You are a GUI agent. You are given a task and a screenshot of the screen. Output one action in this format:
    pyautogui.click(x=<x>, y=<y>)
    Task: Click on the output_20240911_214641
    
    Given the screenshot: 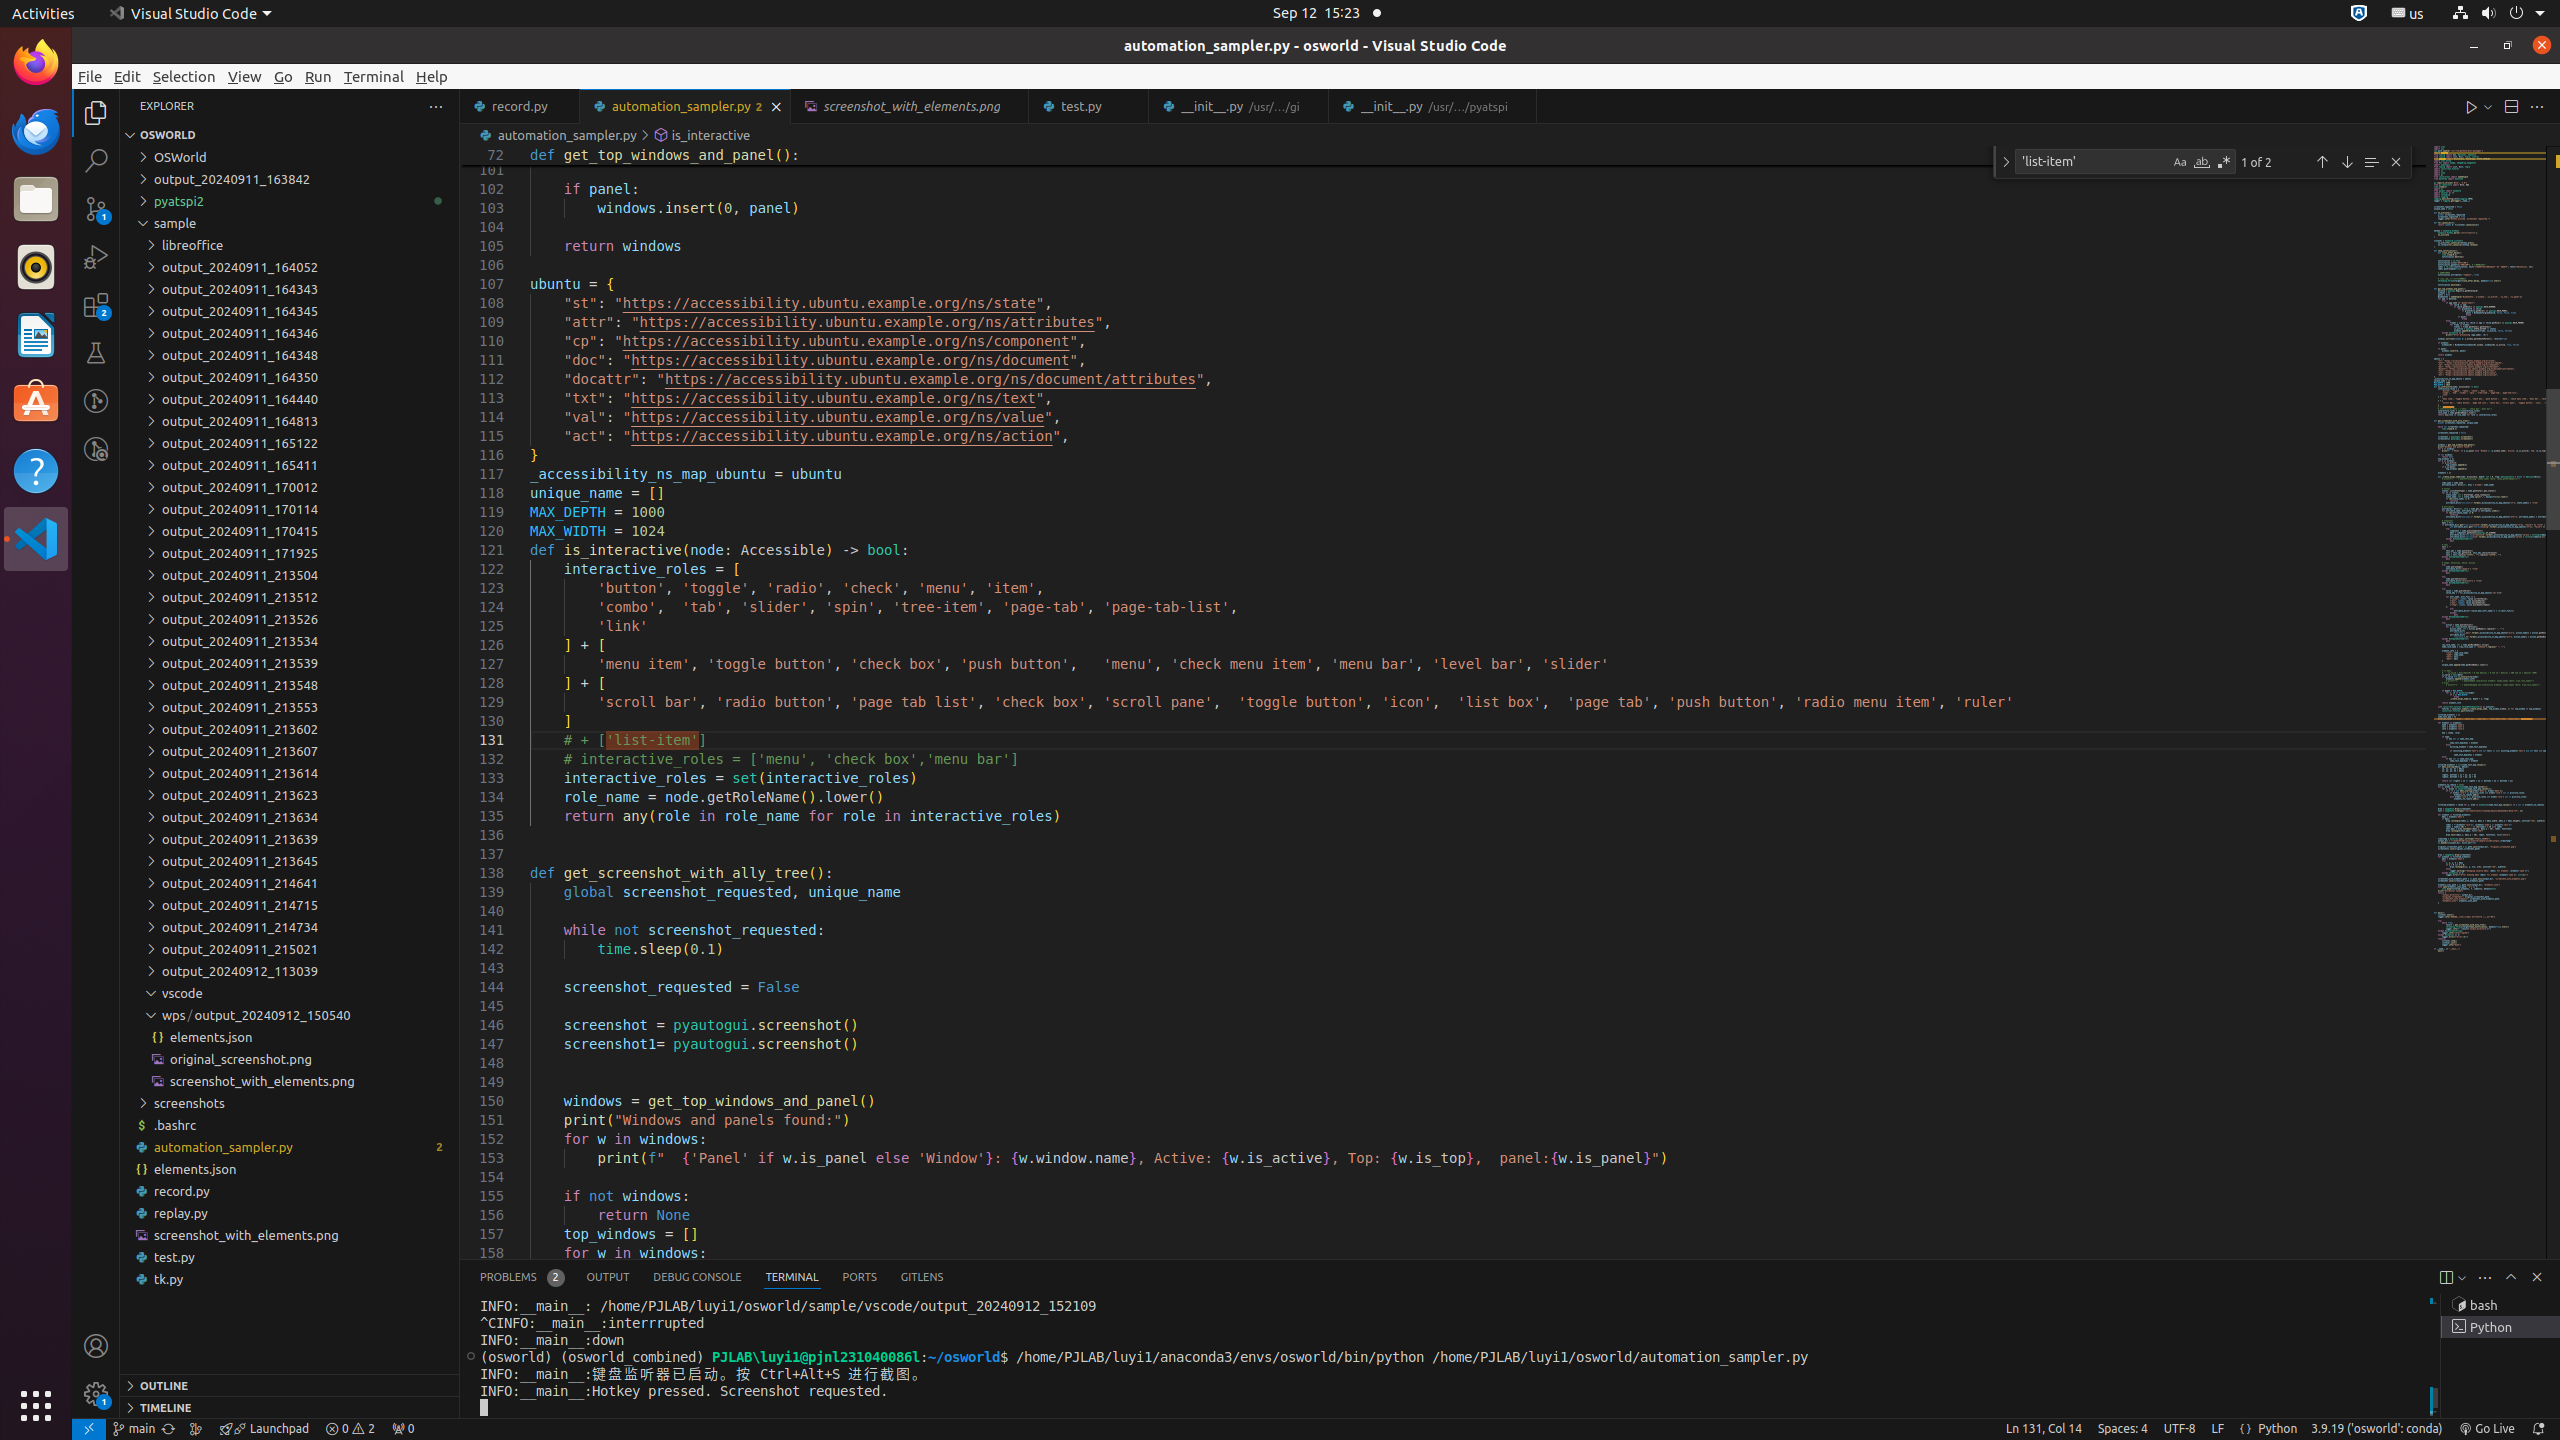 What is the action you would take?
    pyautogui.click(x=290, y=882)
    